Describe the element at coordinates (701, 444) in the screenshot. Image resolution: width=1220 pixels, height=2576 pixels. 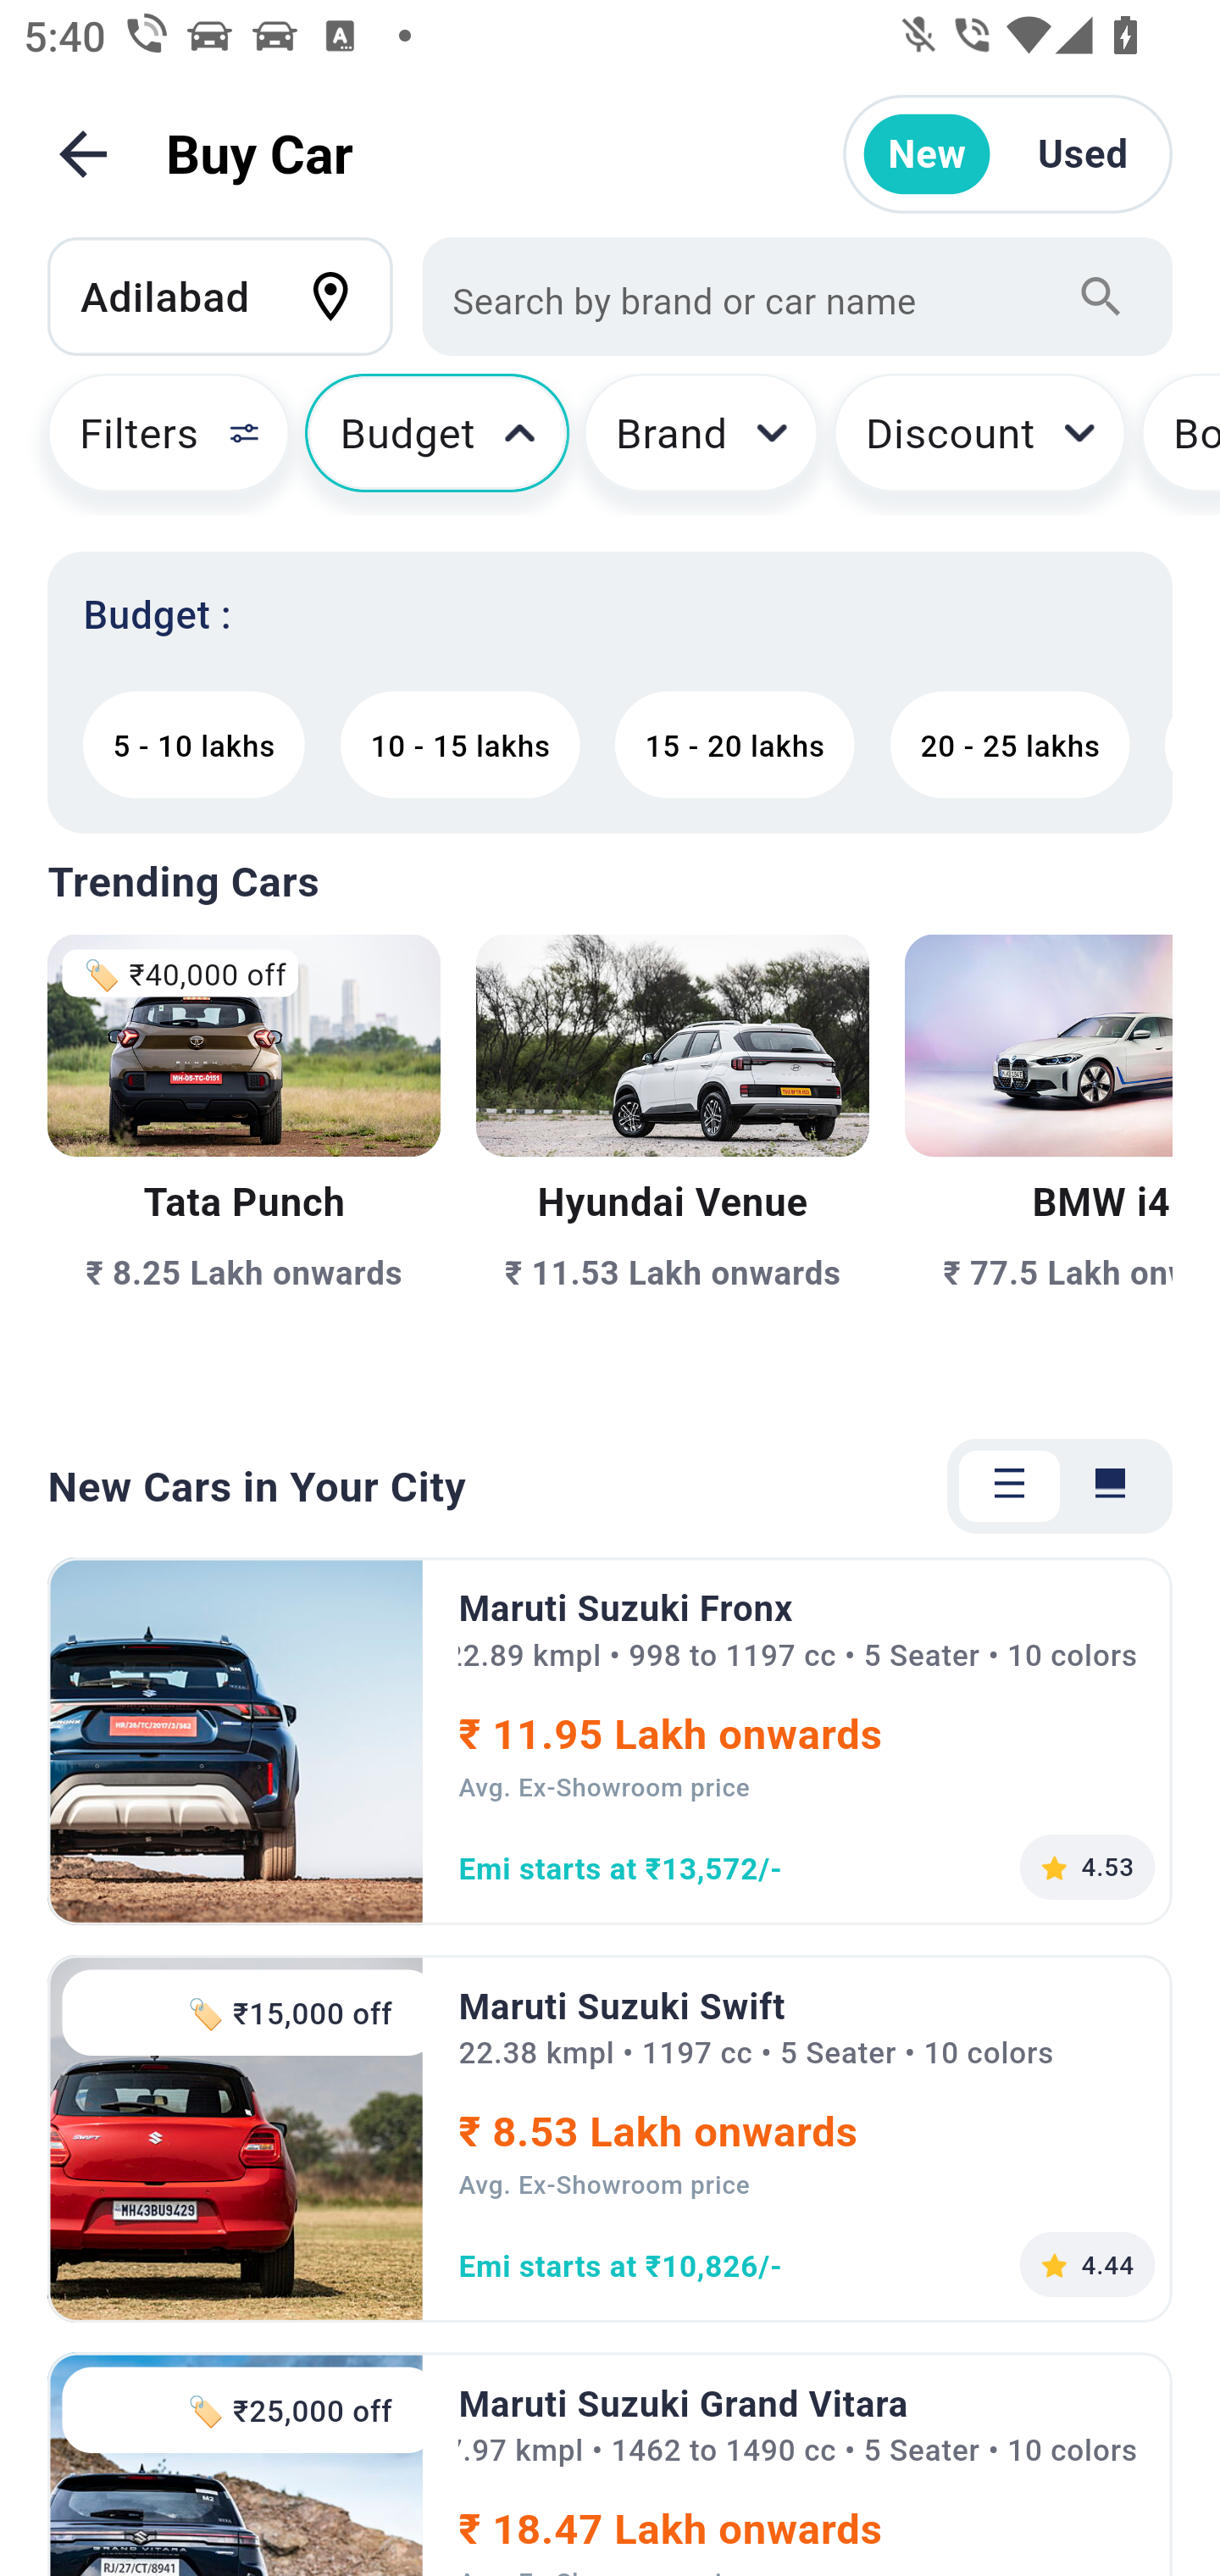
I see `Brand` at that location.